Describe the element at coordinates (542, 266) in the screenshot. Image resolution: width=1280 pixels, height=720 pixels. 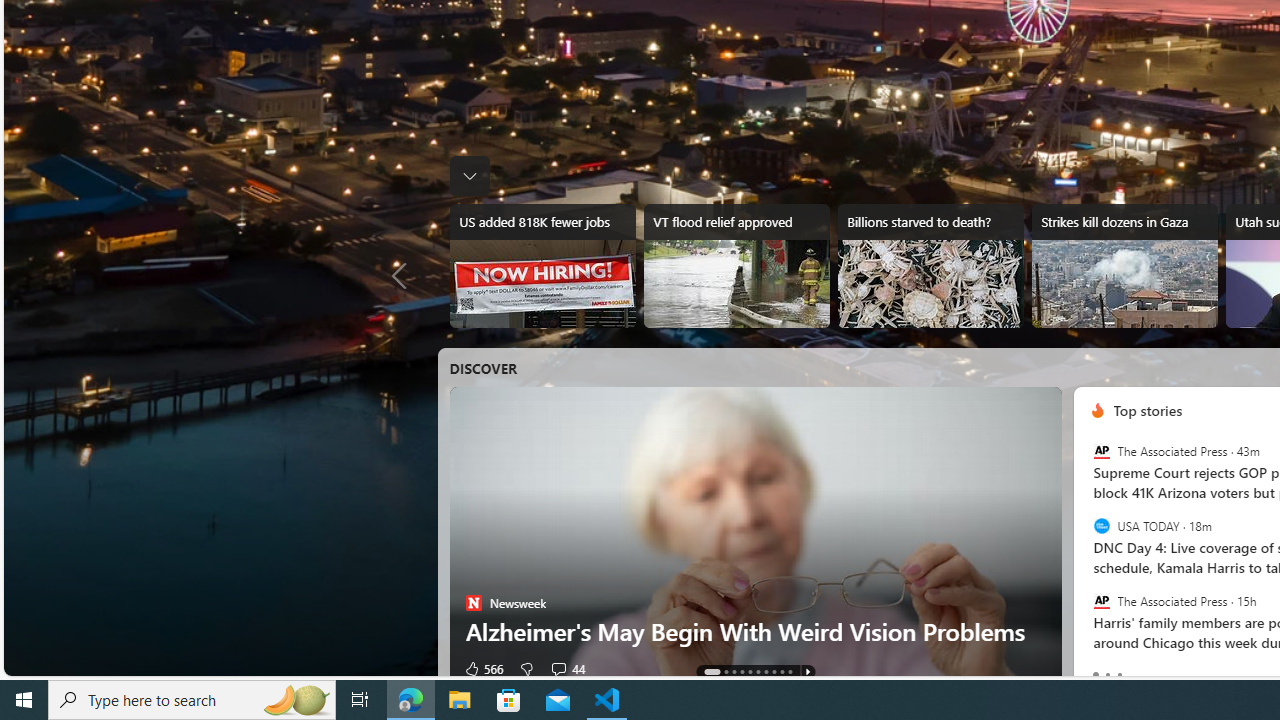
I see `US added 818K fewer jobs` at that location.